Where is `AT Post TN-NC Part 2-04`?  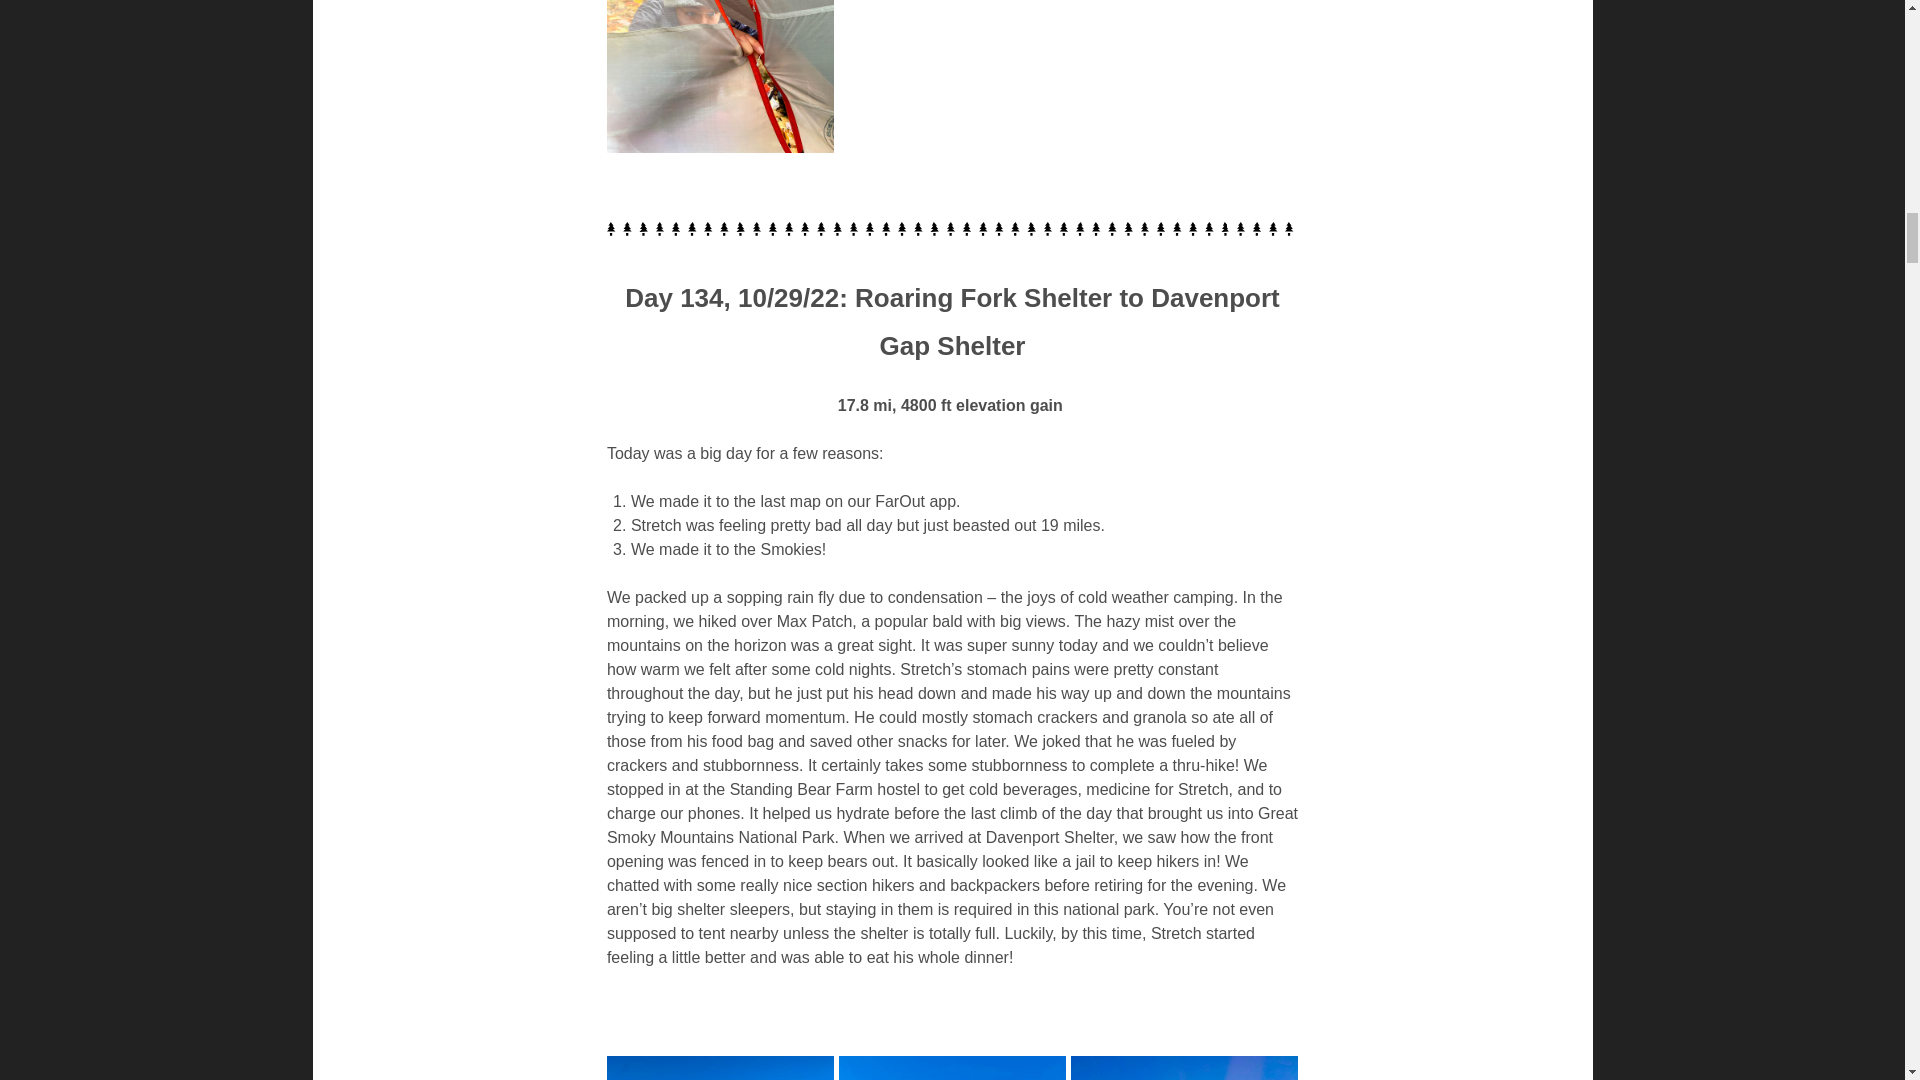
AT Post TN-NC Part 2-04 is located at coordinates (720, 1068).